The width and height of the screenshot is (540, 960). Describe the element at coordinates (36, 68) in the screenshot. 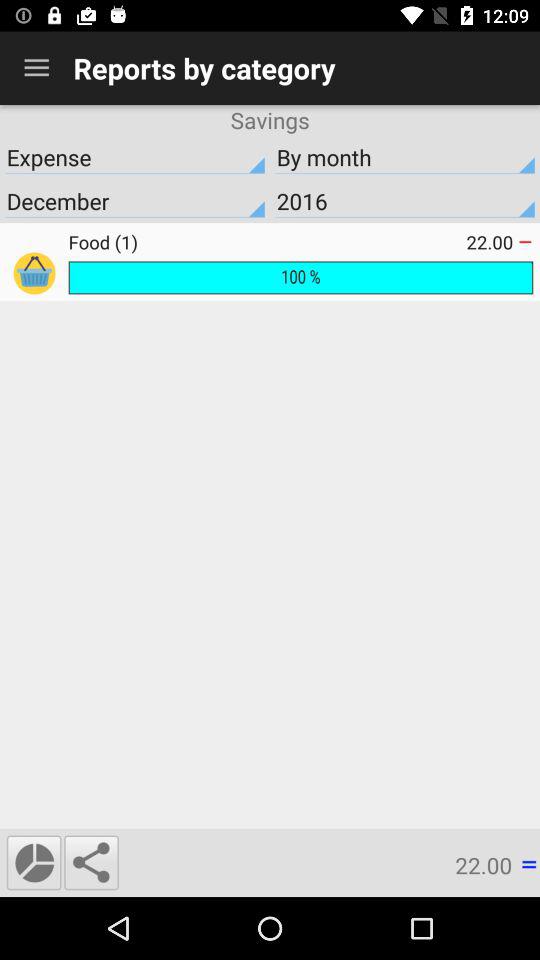

I see `click the icon next to the reports by category item` at that location.